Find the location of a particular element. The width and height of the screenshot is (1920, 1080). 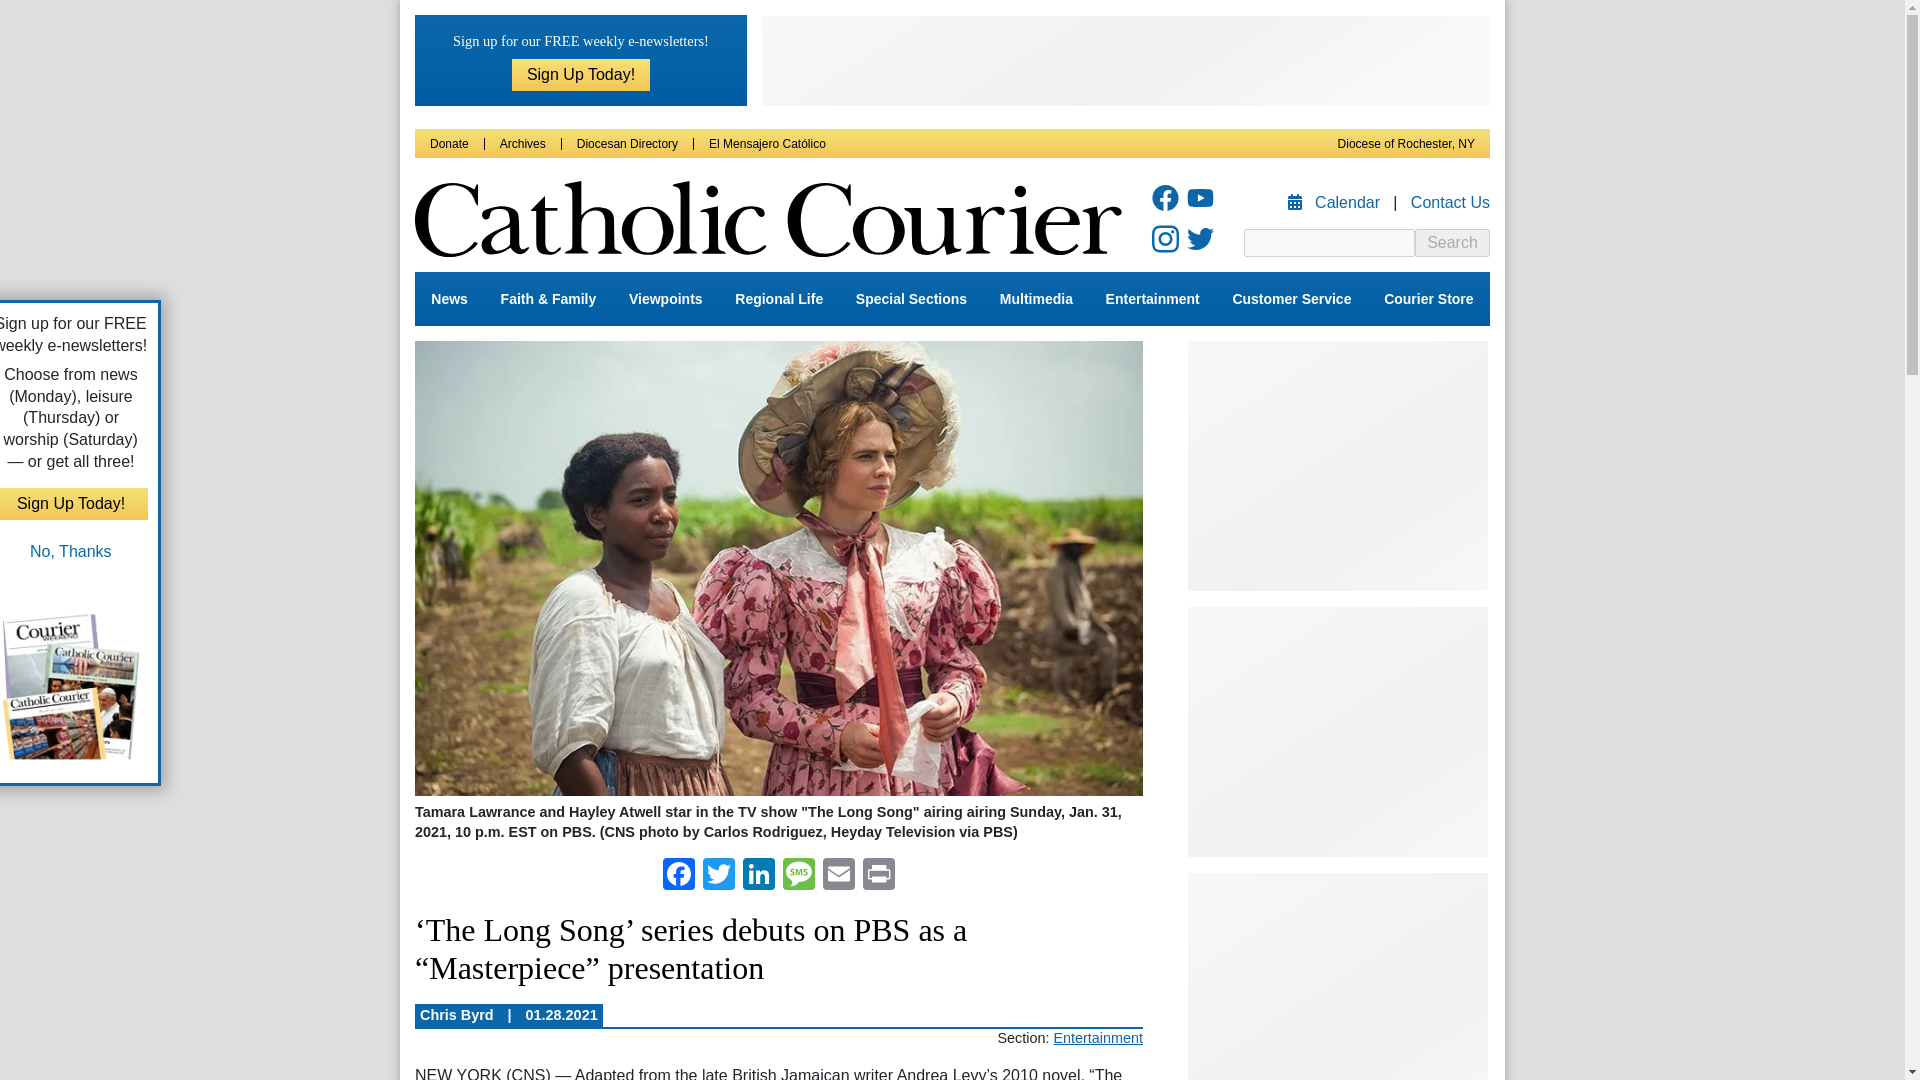

Contact Us is located at coordinates (1450, 202).